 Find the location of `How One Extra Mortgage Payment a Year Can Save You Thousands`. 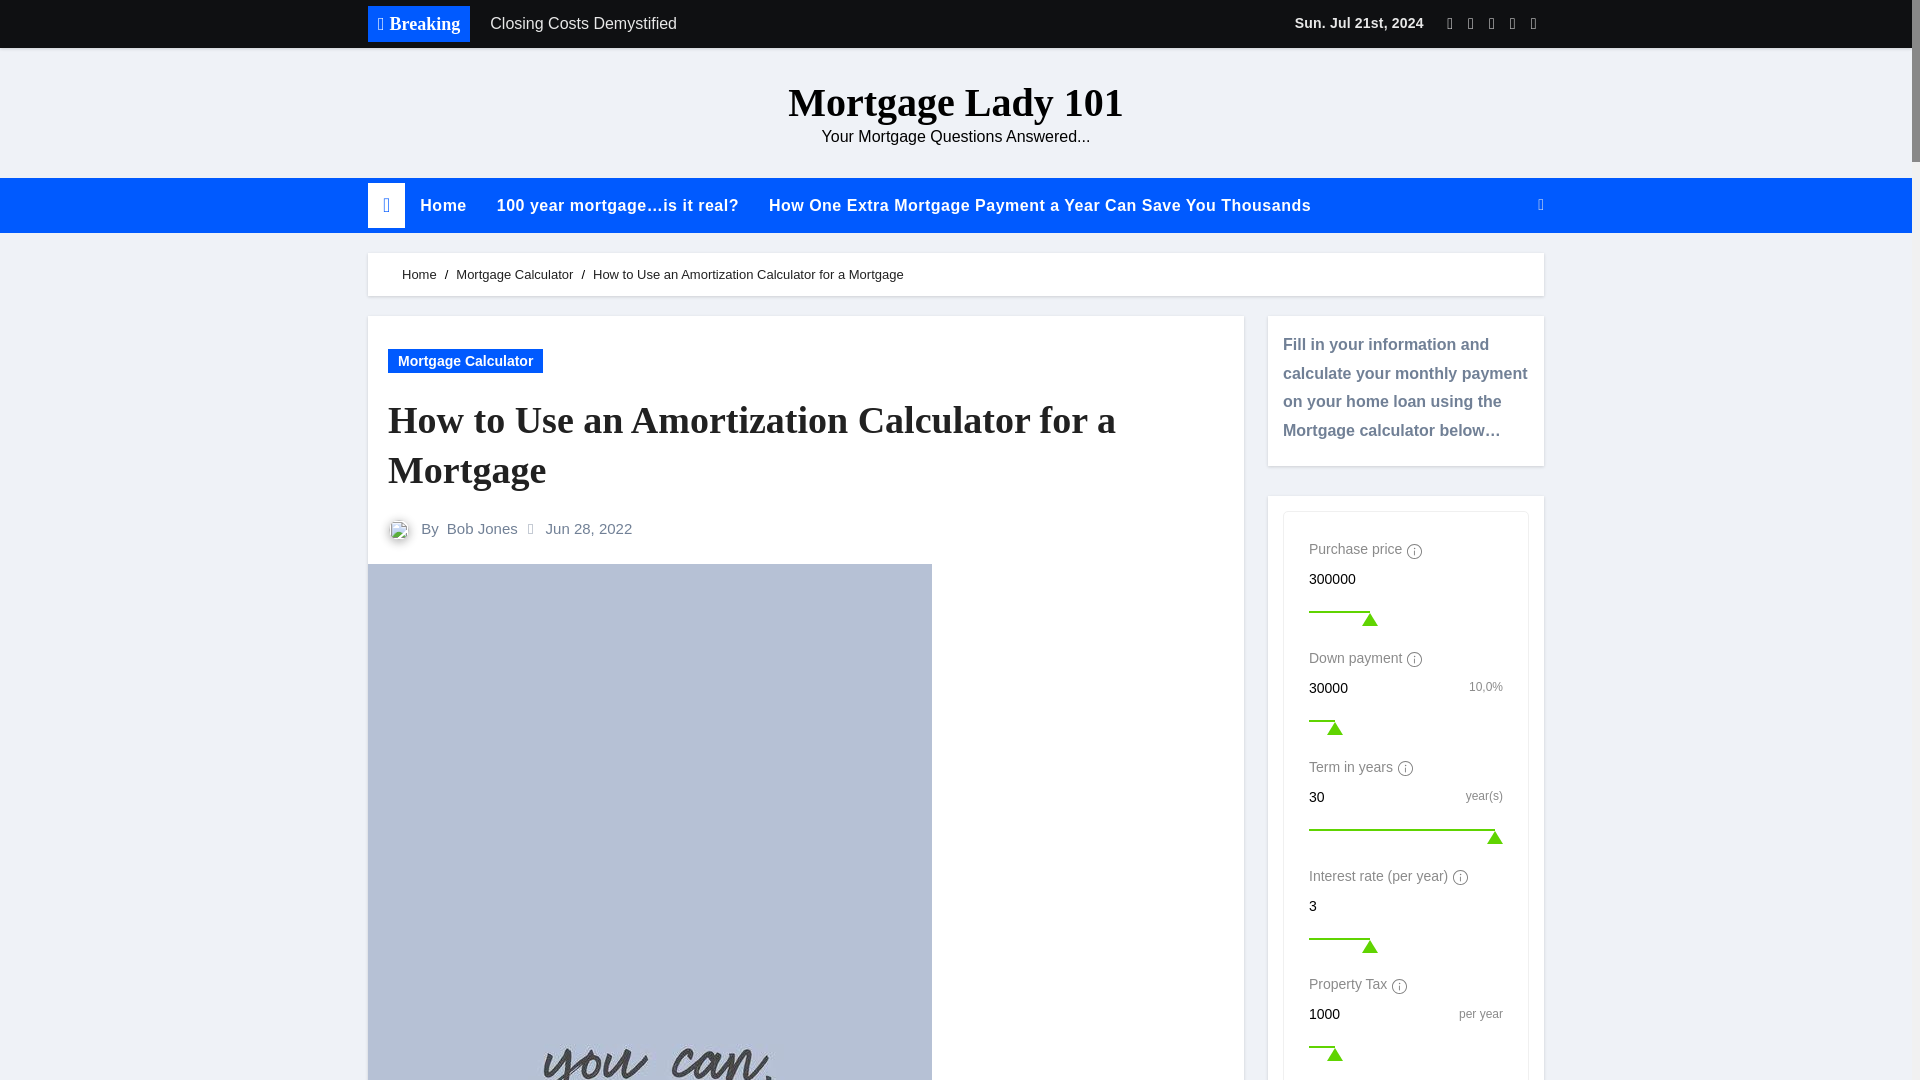

How One Extra Mortgage Payment a Year Can Save You Thousands is located at coordinates (1040, 206).